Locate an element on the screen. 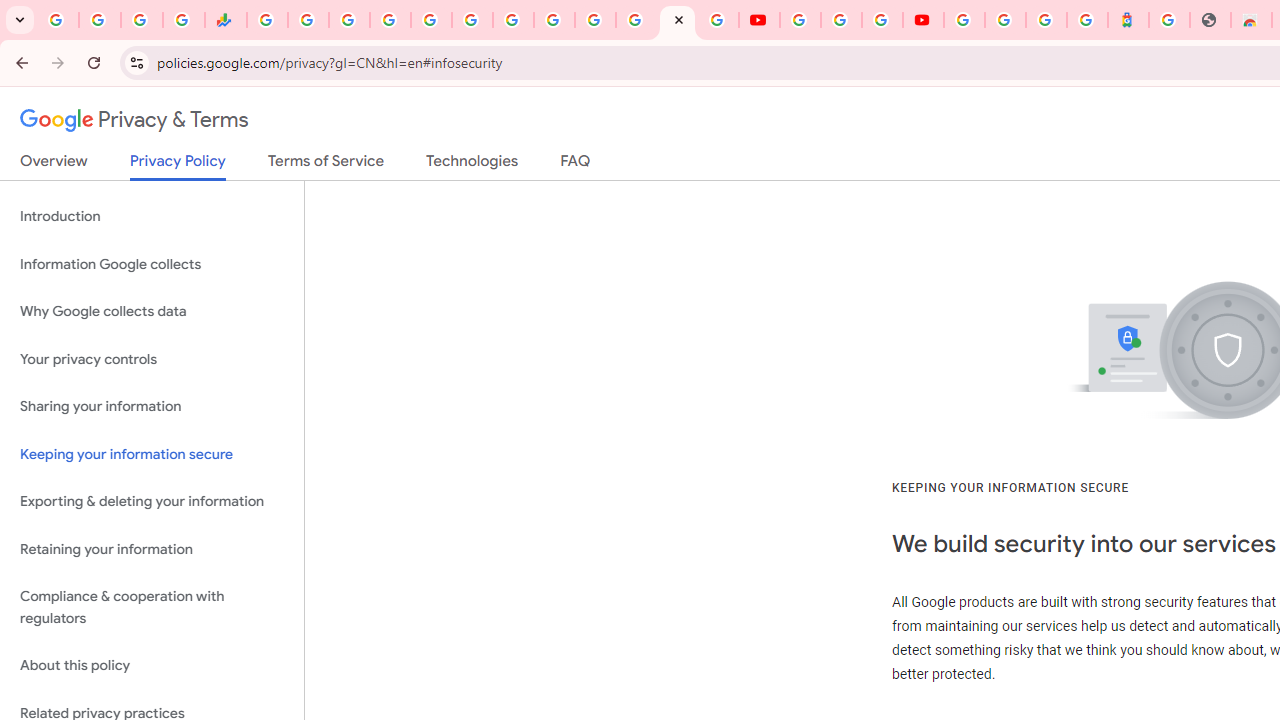 This screenshot has width=1280, height=720. Android TV Policies and Guidelines - Transparency Center is located at coordinates (512, 20).